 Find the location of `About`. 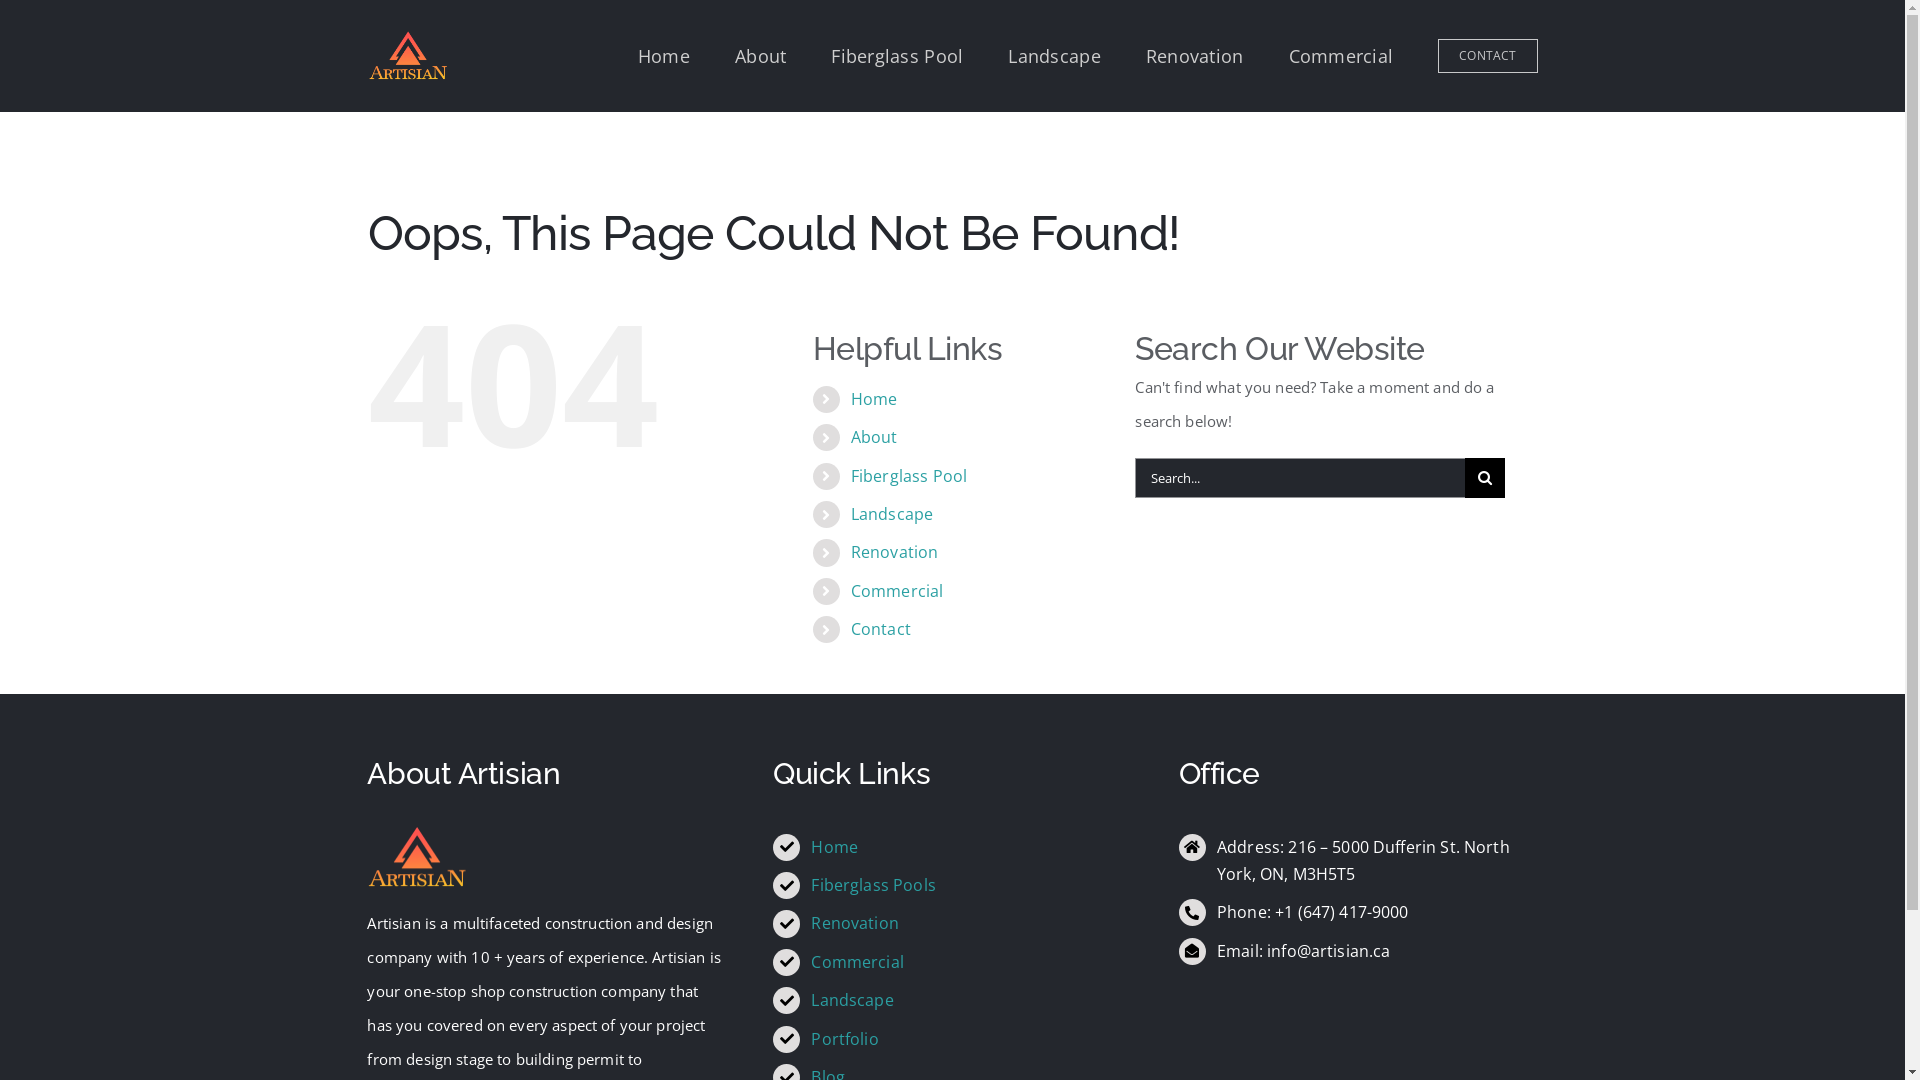

About is located at coordinates (760, 56).